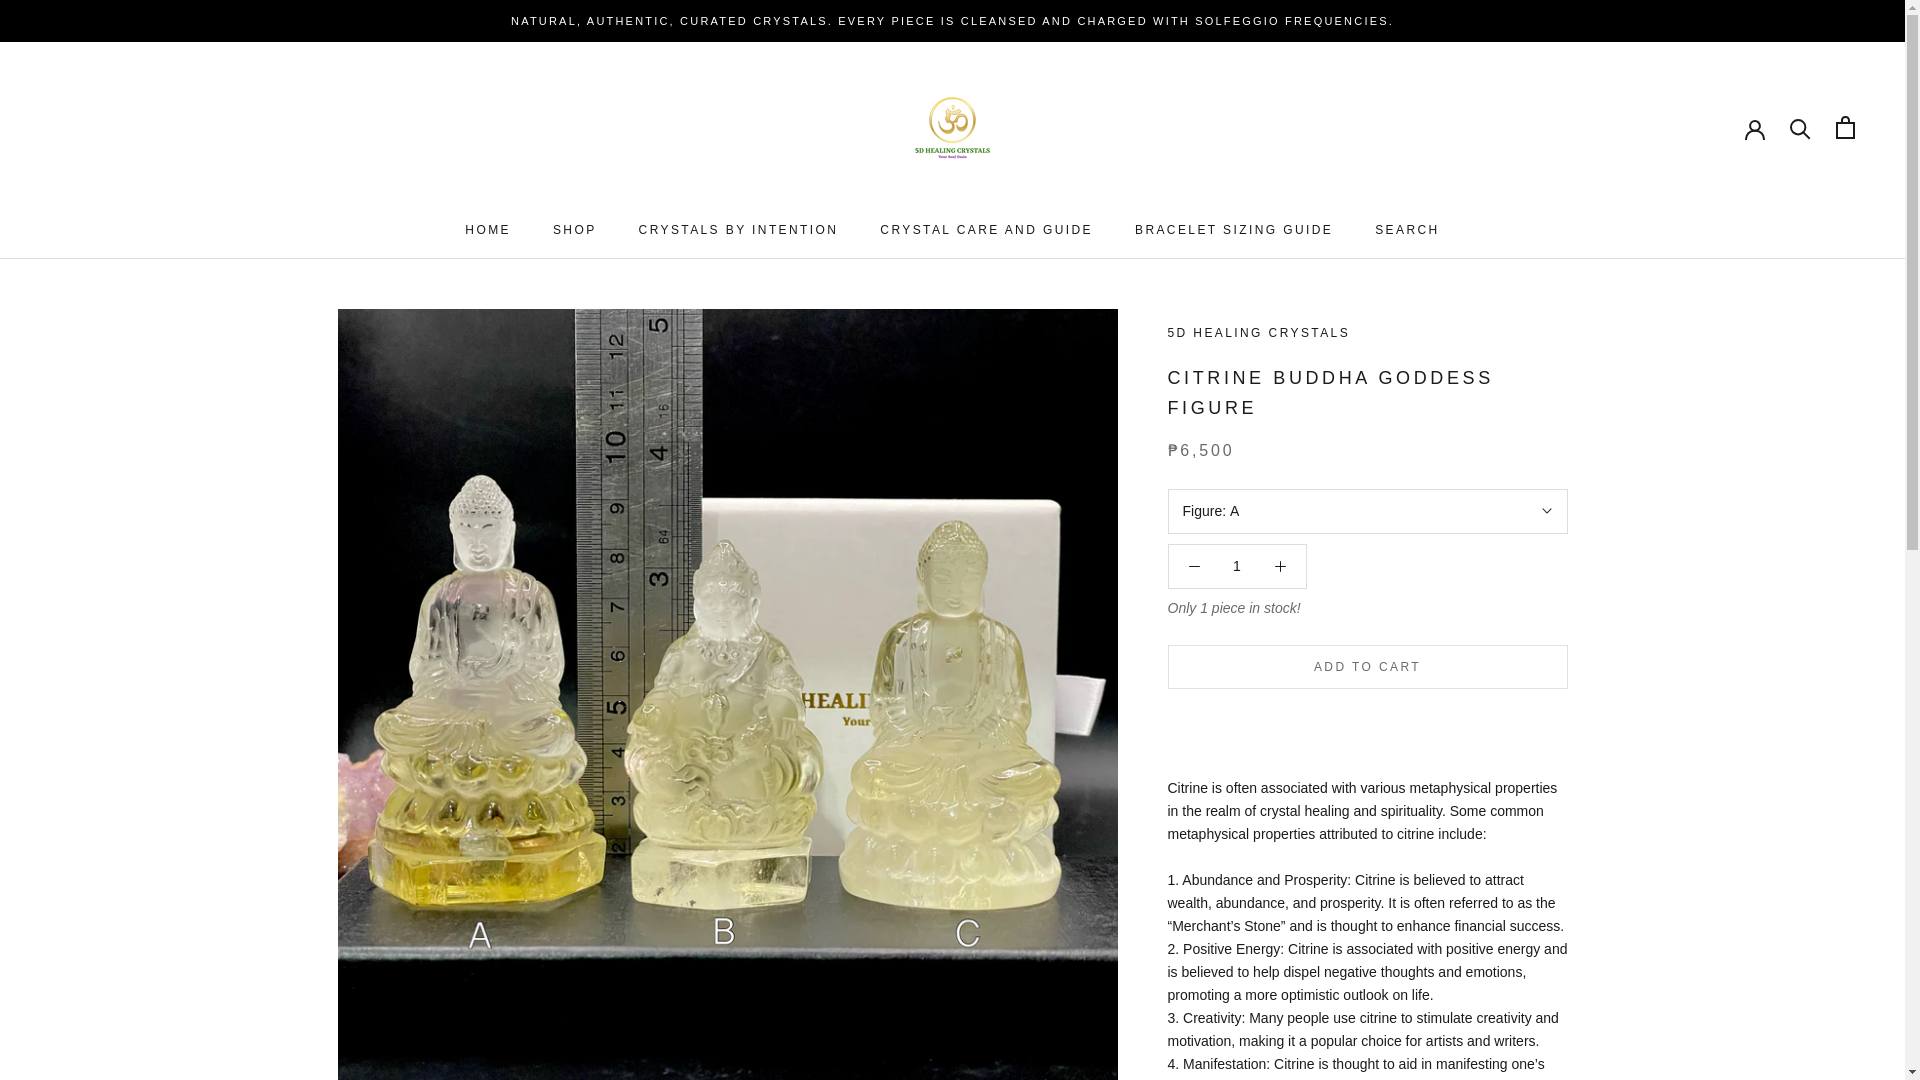 The height and width of the screenshot is (1080, 1920). What do you see at coordinates (574, 229) in the screenshot?
I see `CRYSTALS BY INTENTION` at bounding box center [574, 229].